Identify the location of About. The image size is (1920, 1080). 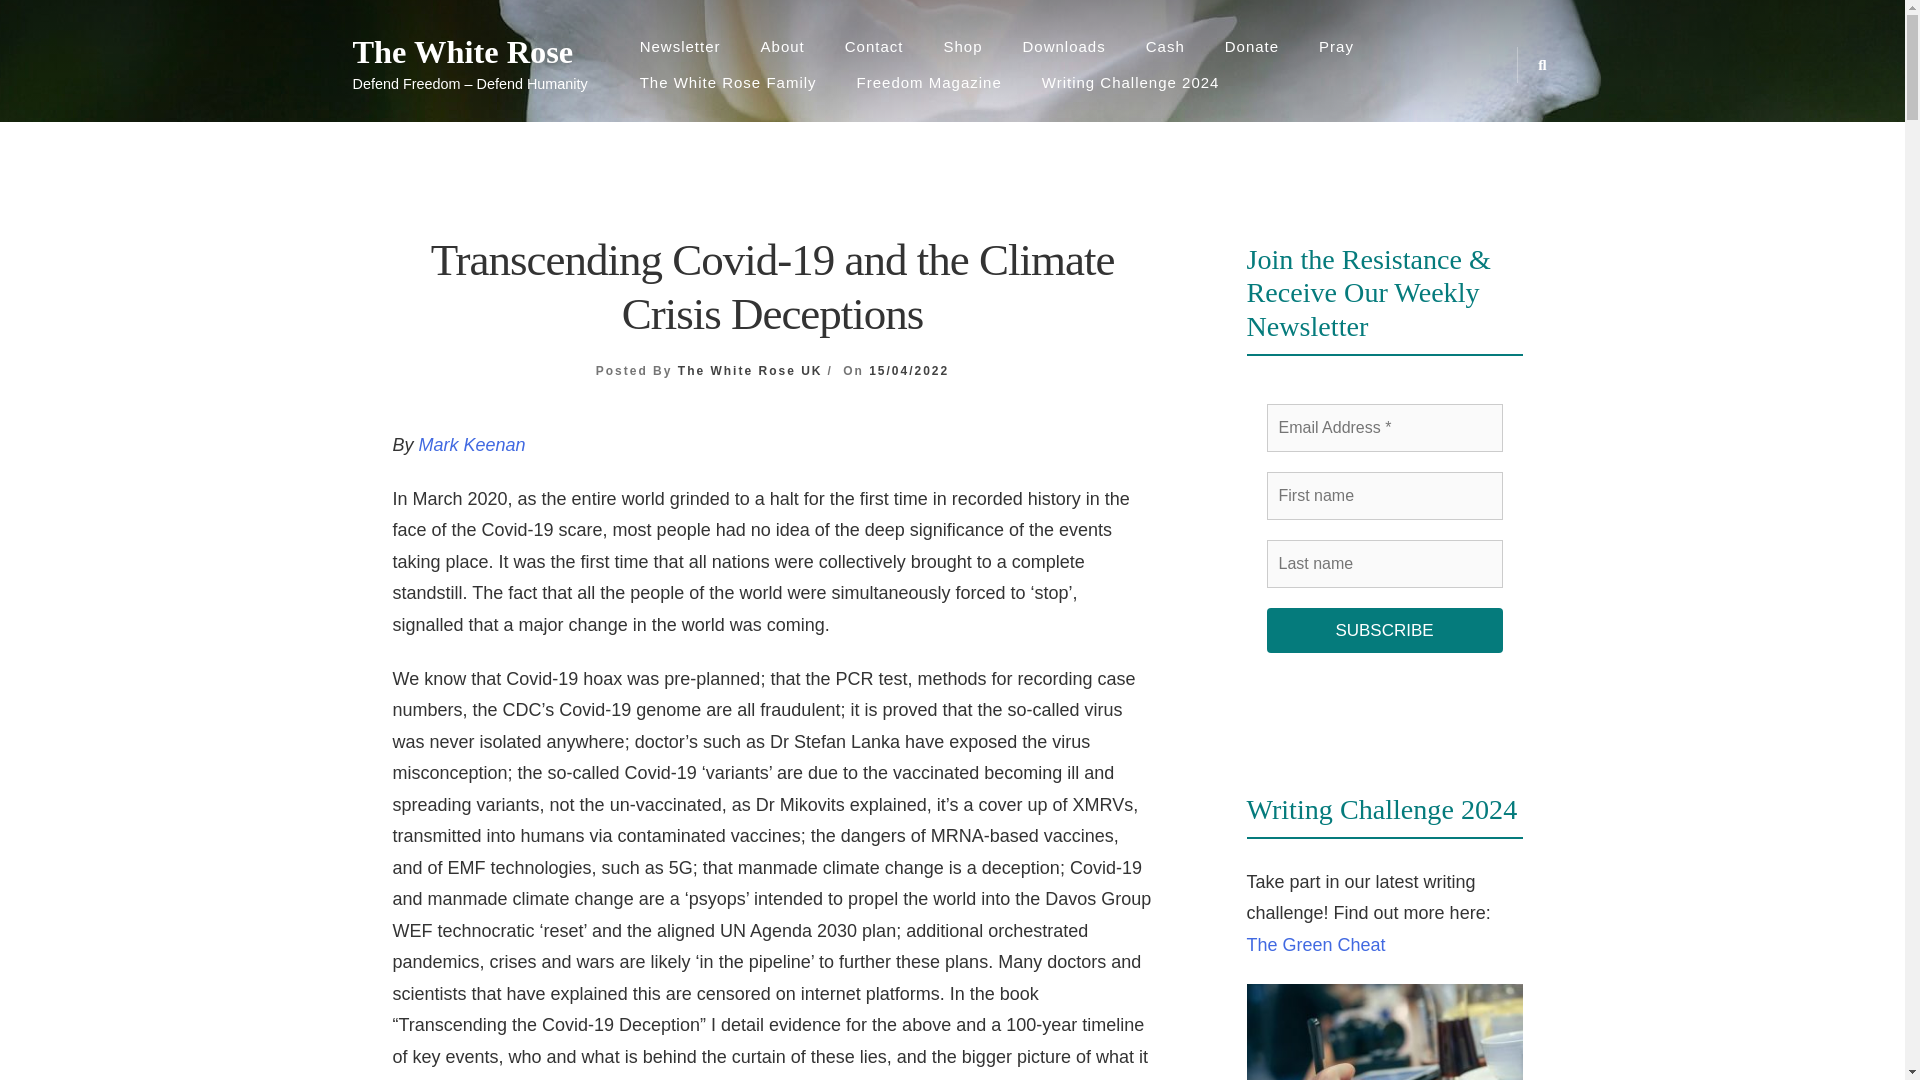
(783, 46).